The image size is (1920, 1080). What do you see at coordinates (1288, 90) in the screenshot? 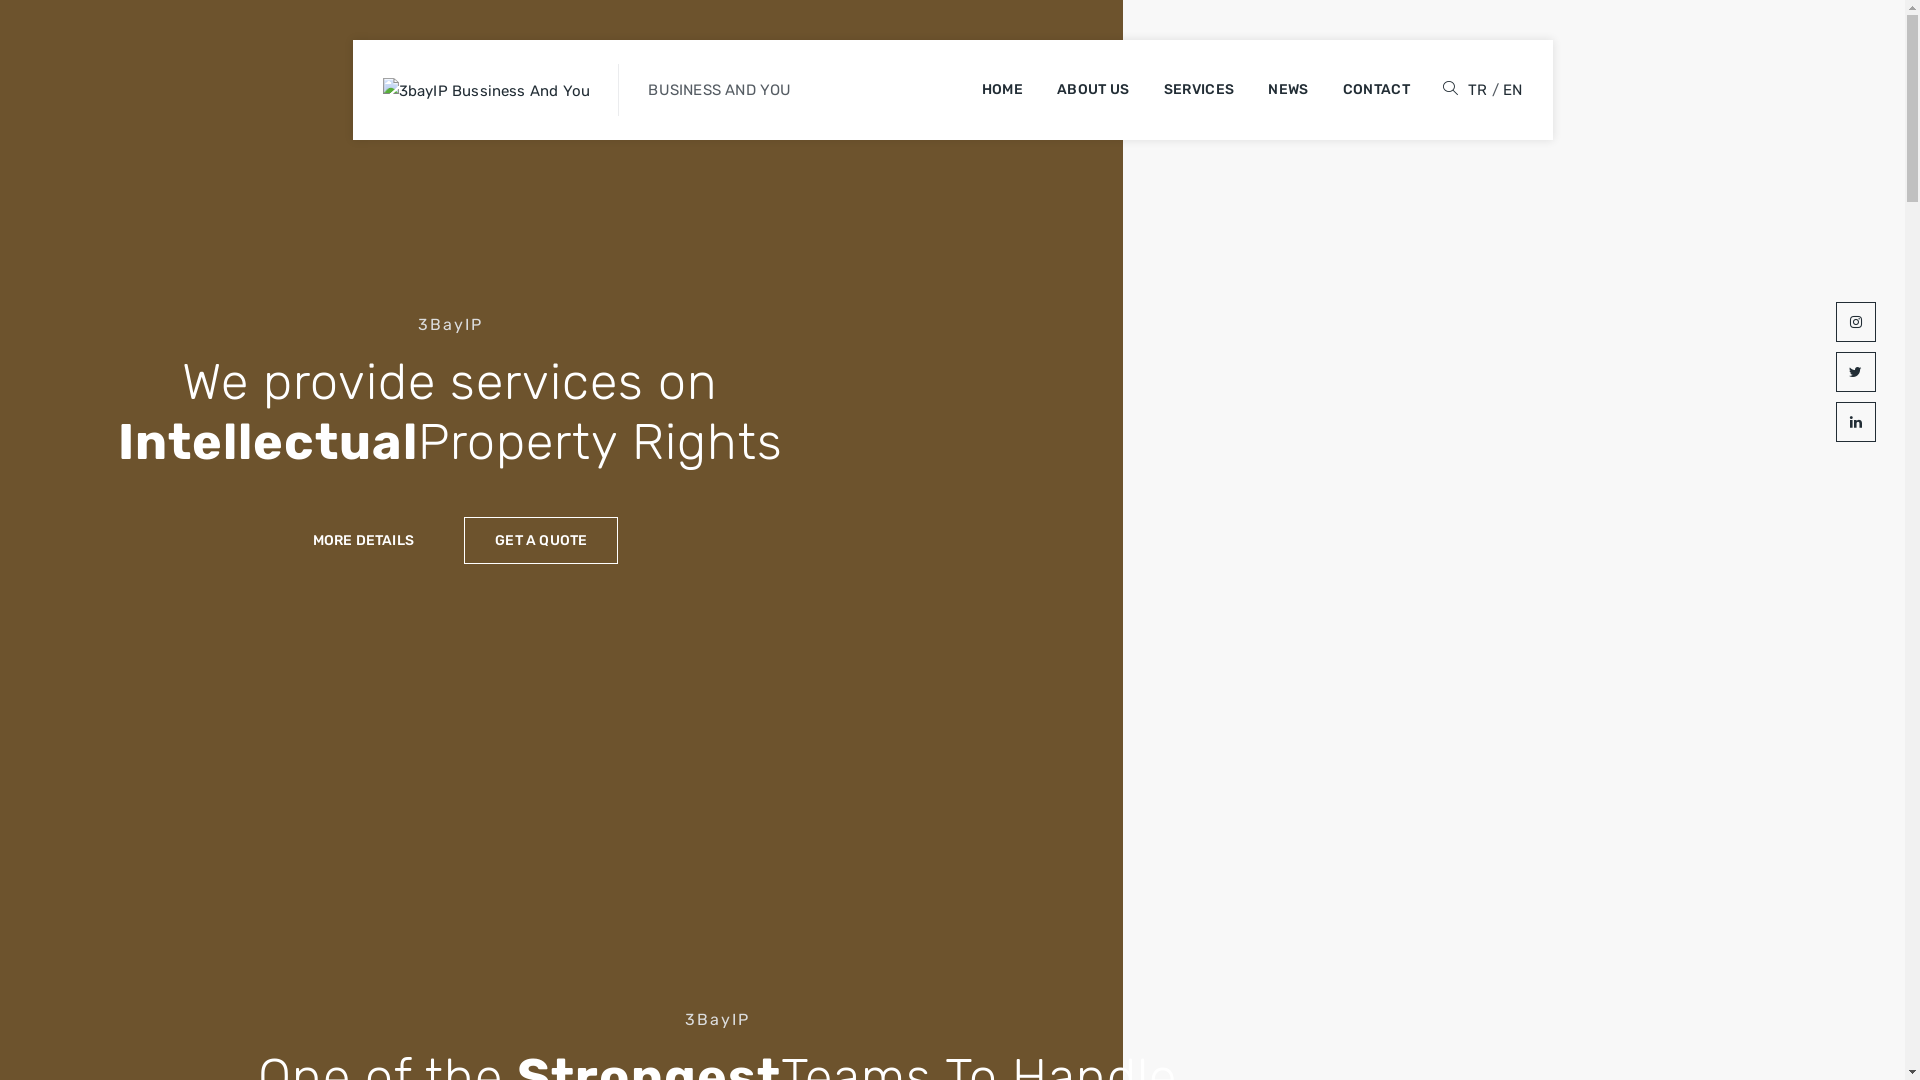
I see `NEWS` at bounding box center [1288, 90].